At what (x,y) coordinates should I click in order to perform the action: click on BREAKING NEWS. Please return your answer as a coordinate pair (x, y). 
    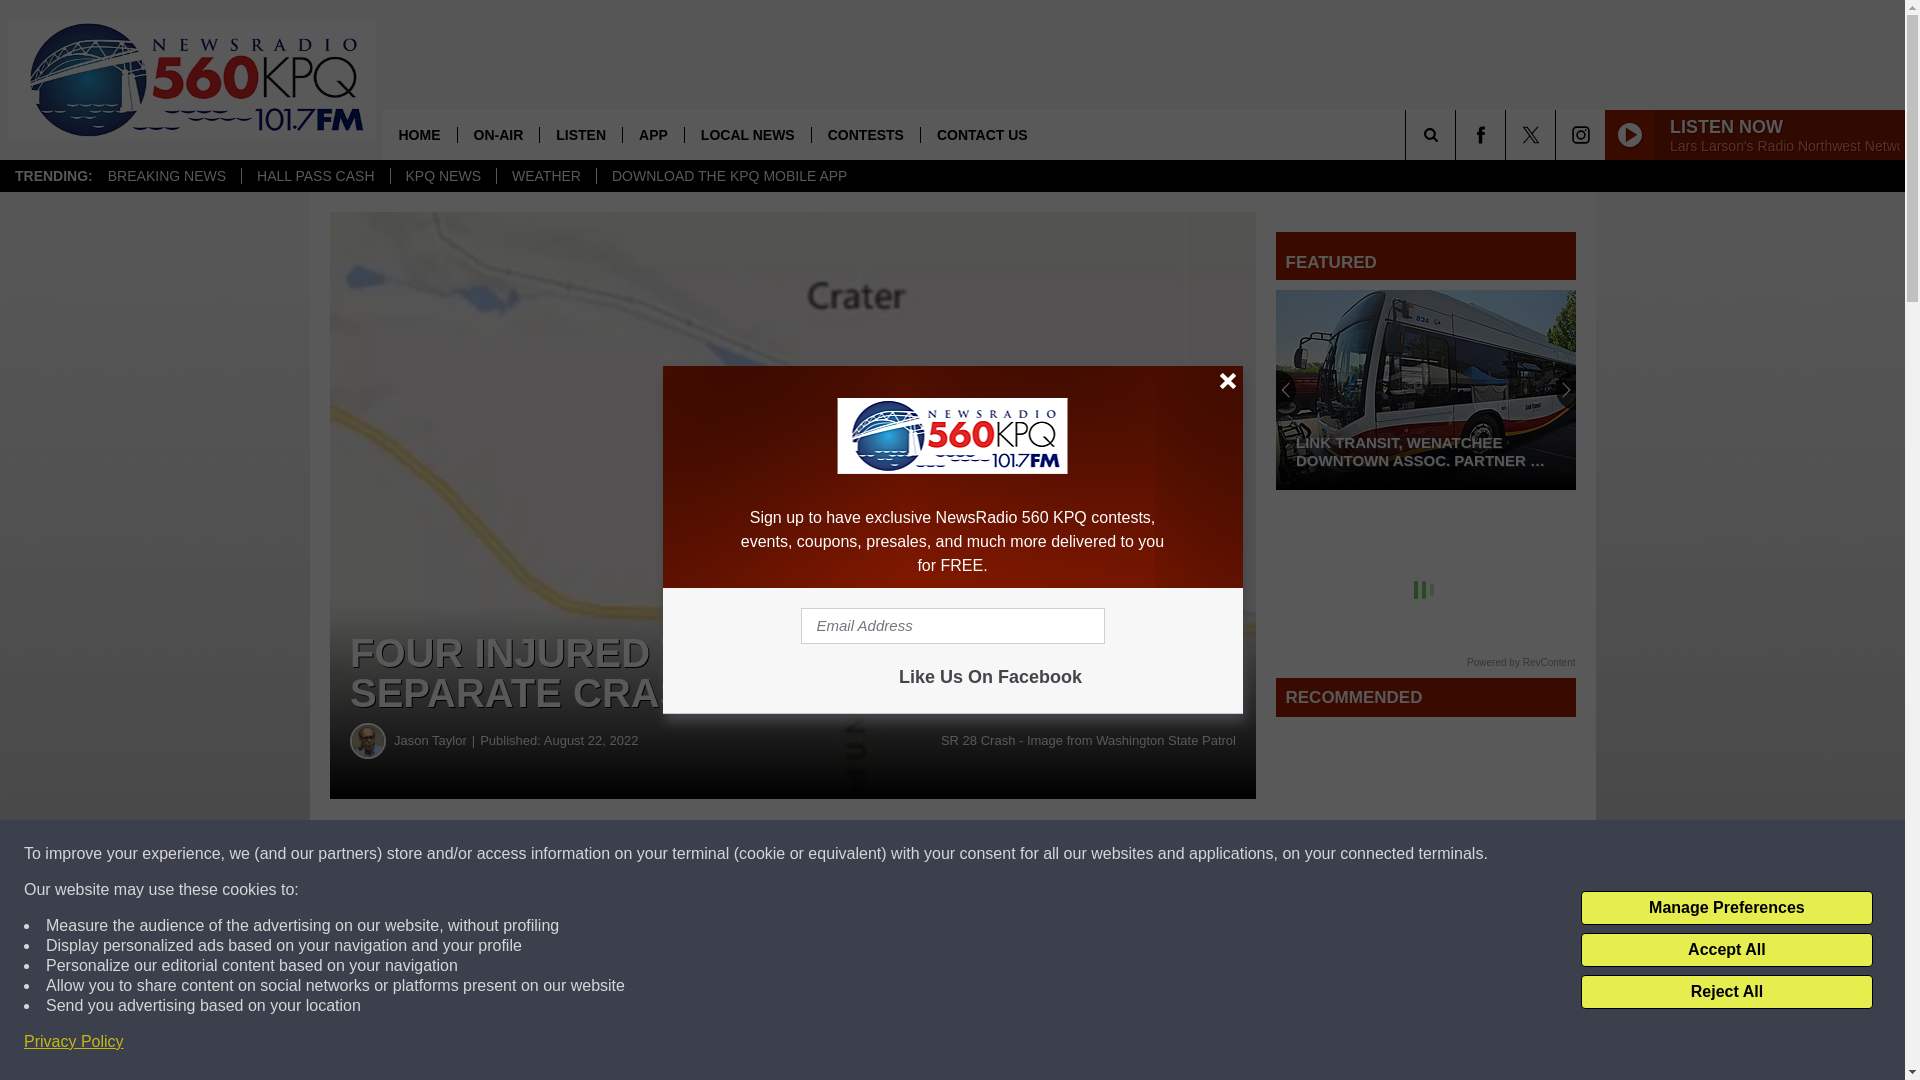
    Looking at the image, I should click on (166, 176).